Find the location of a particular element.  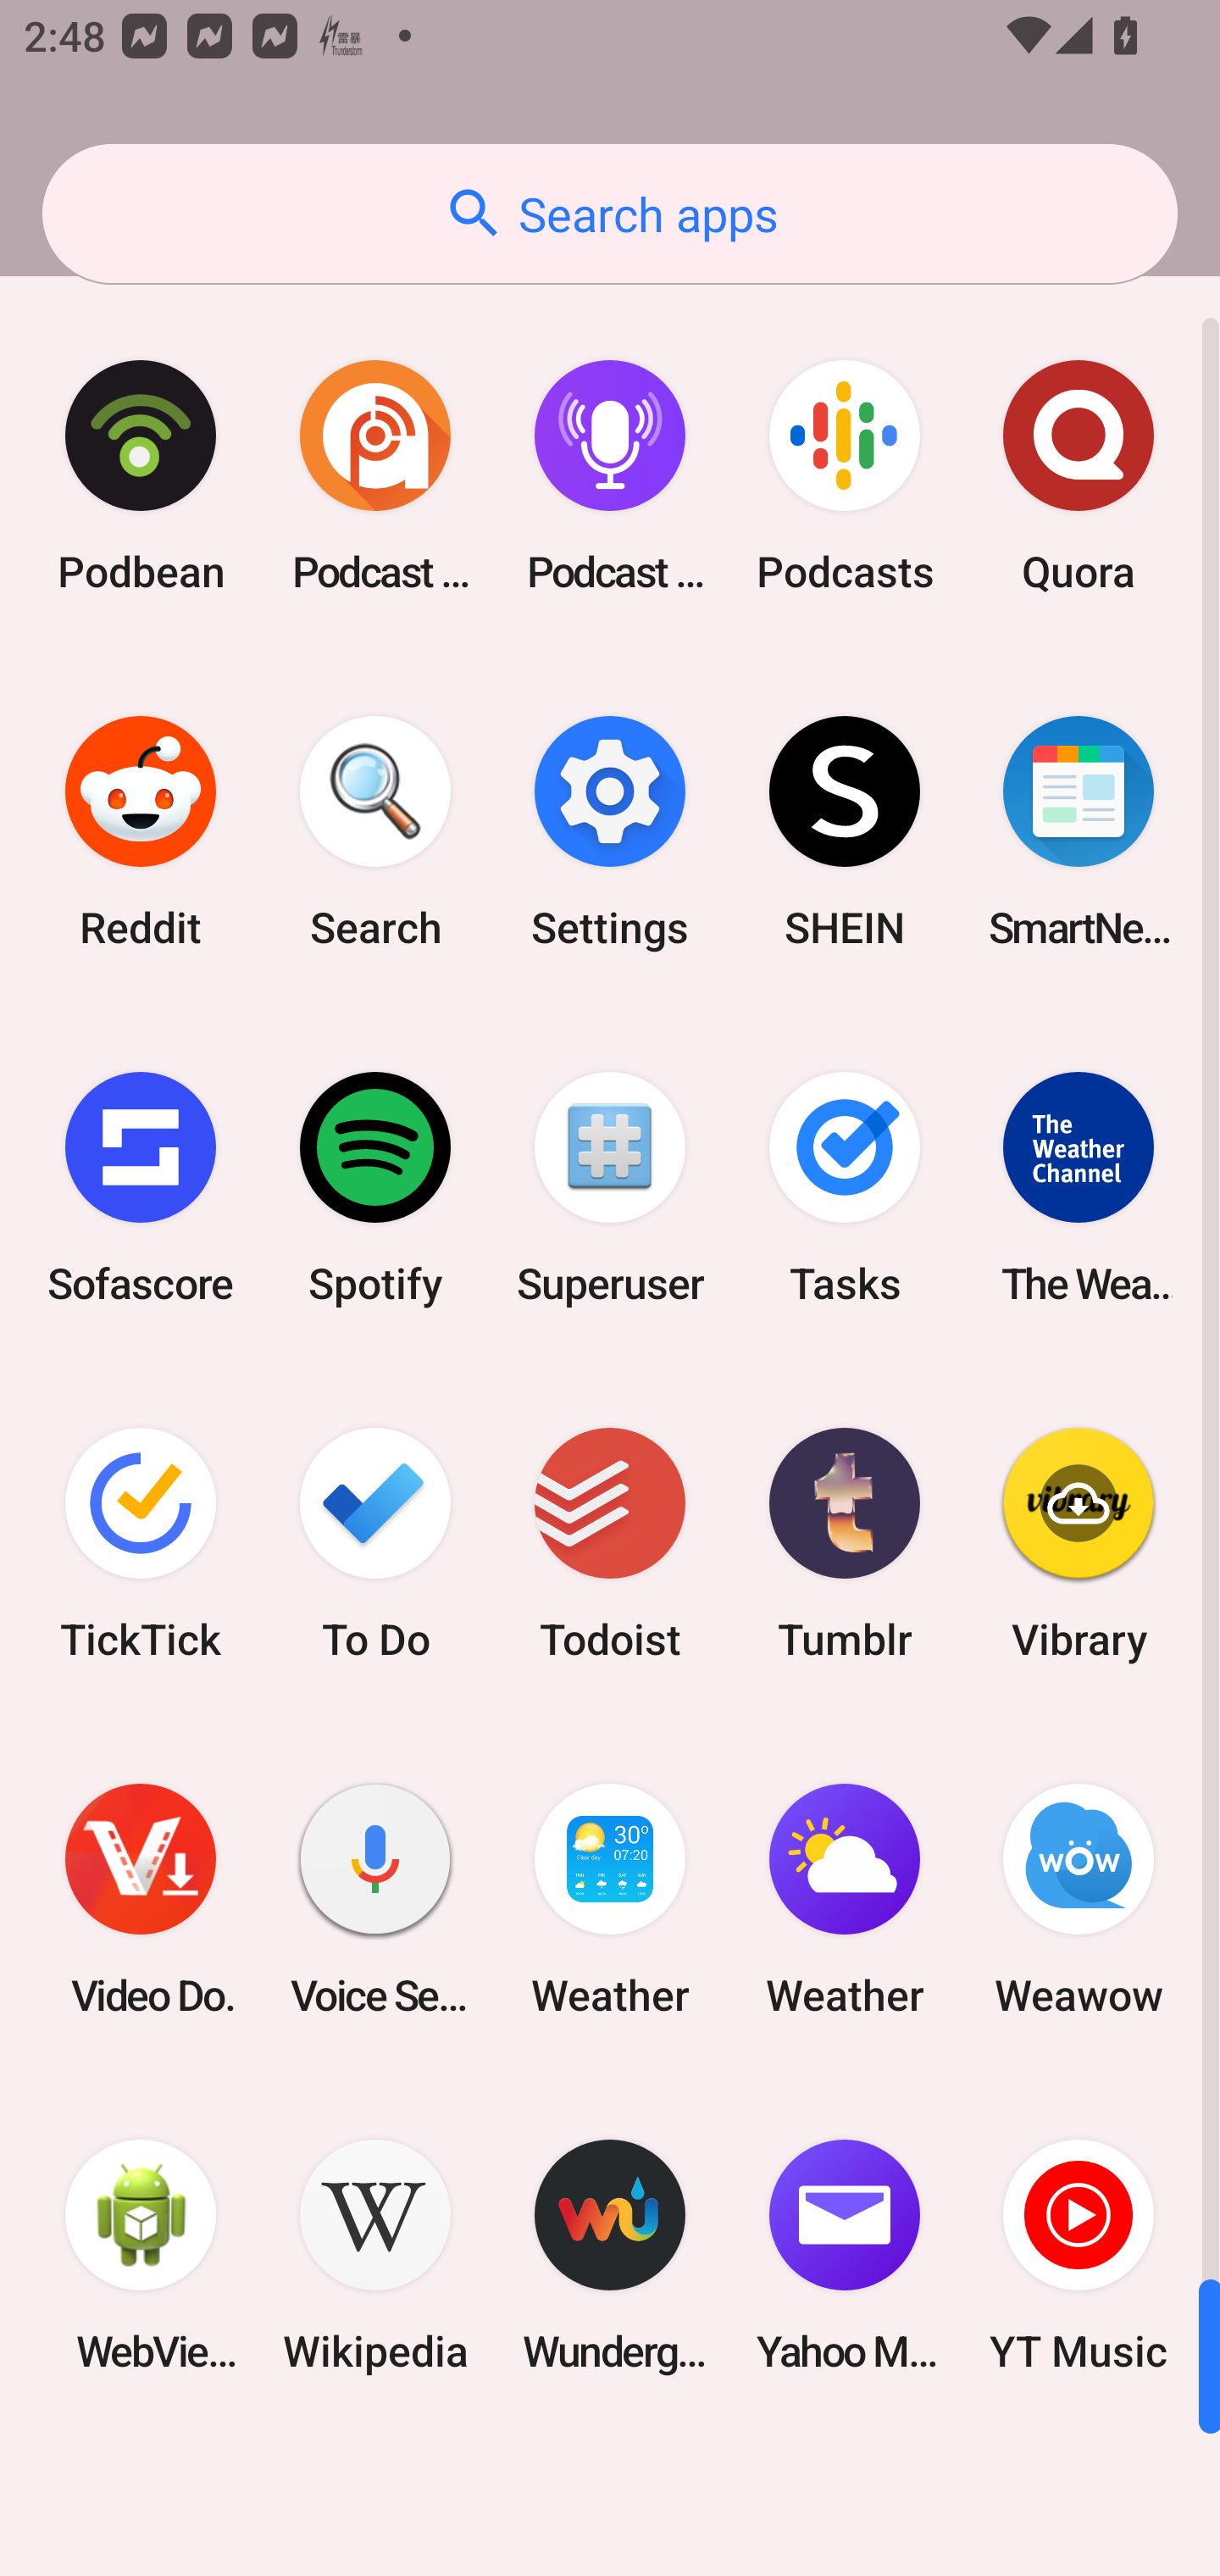

Reddit is located at coordinates (141, 832).